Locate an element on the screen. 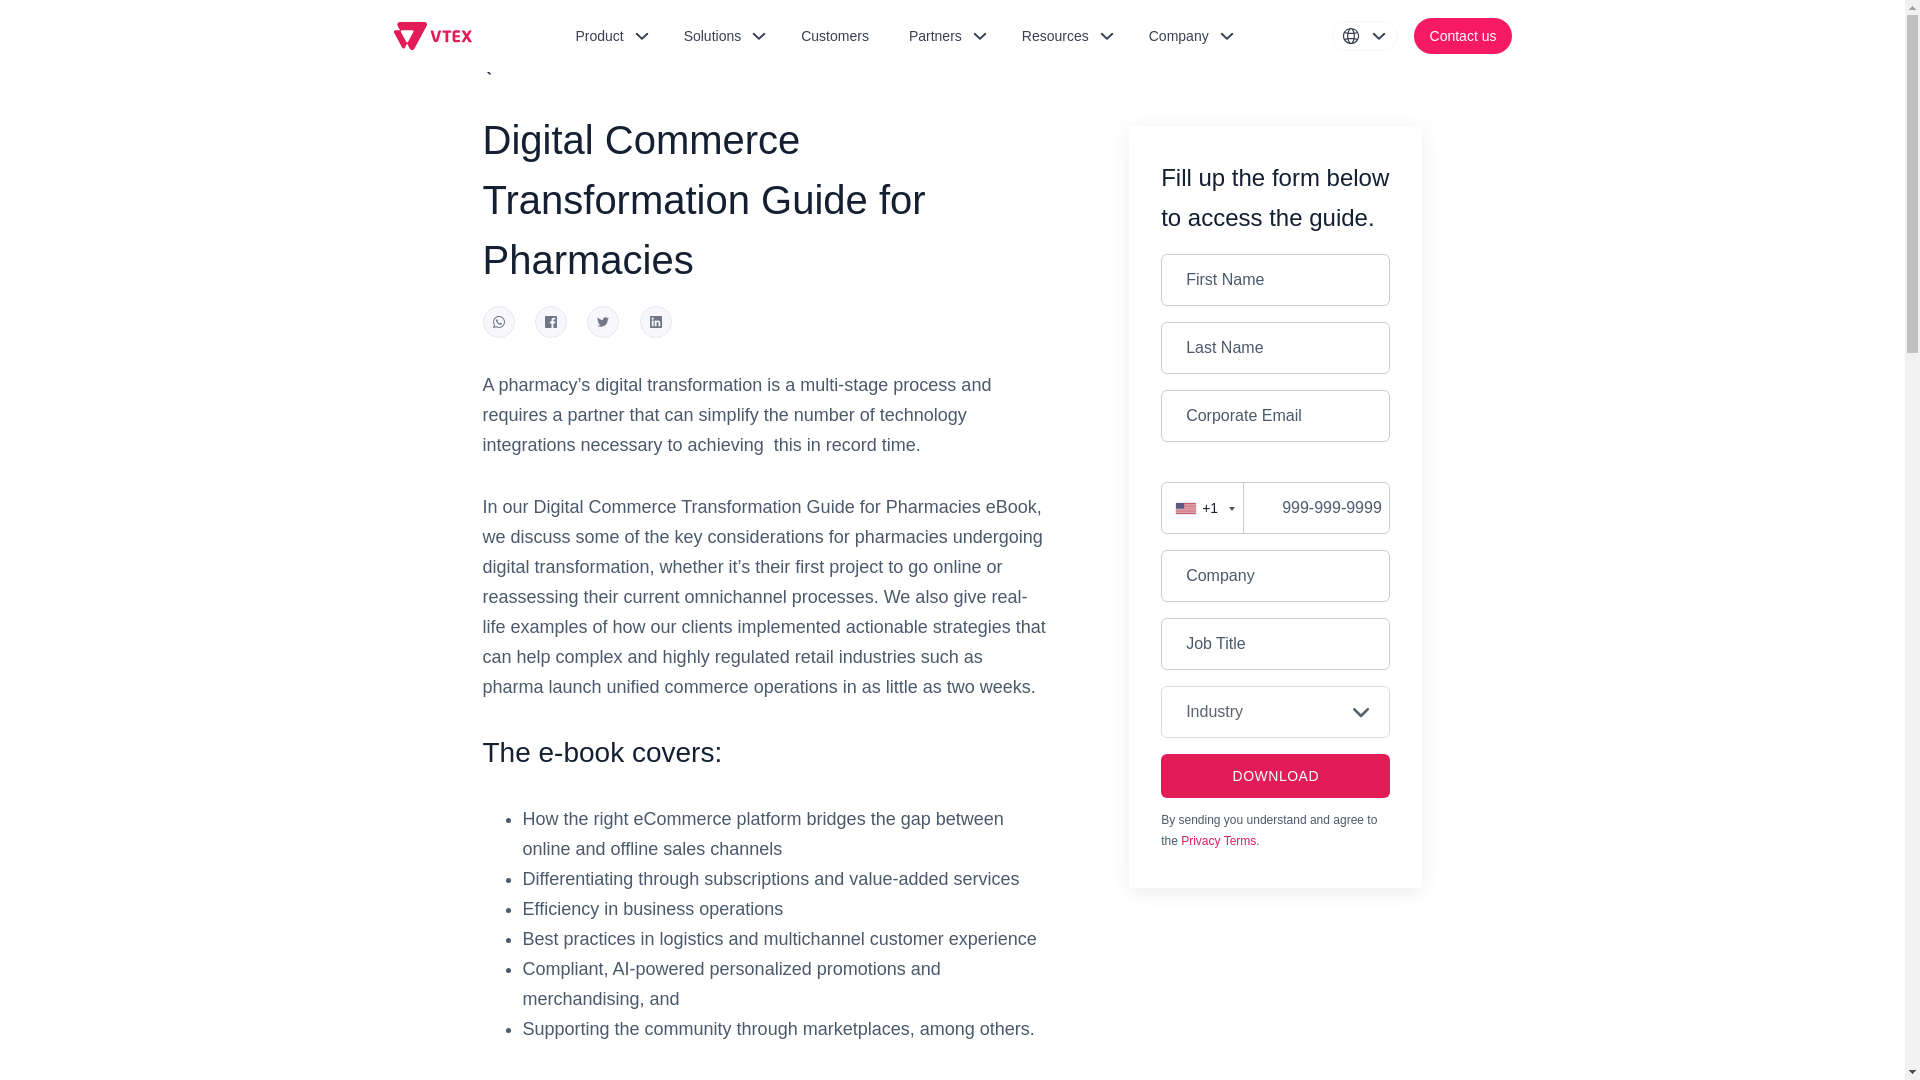  Company is located at coordinates (1188, 36).